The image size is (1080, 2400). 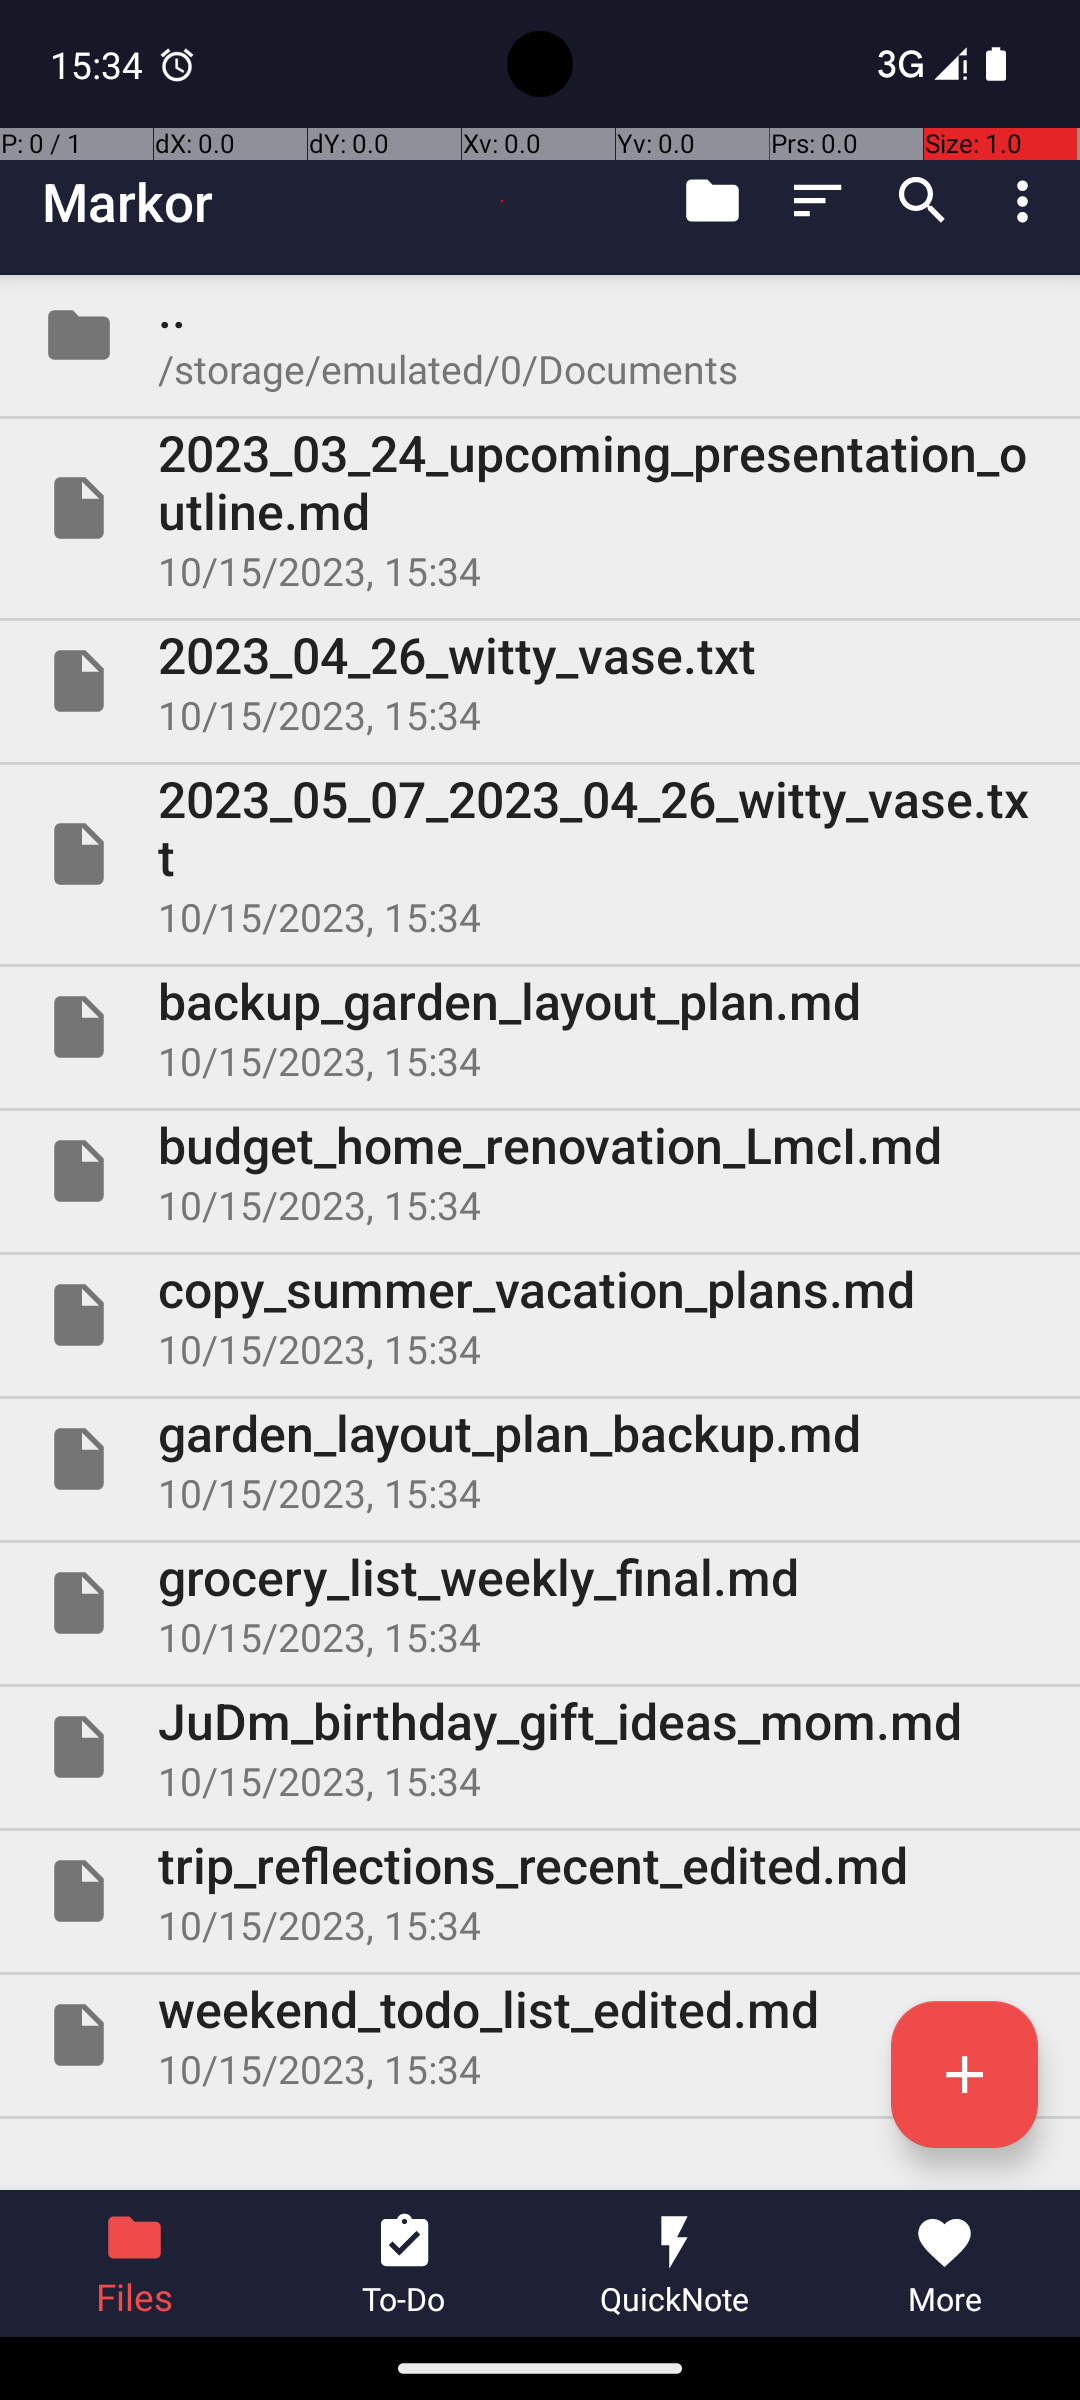 What do you see at coordinates (540, 681) in the screenshot?
I see `File 2023_04_26_witty_vase.txt ` at bounding box center [540, 681].